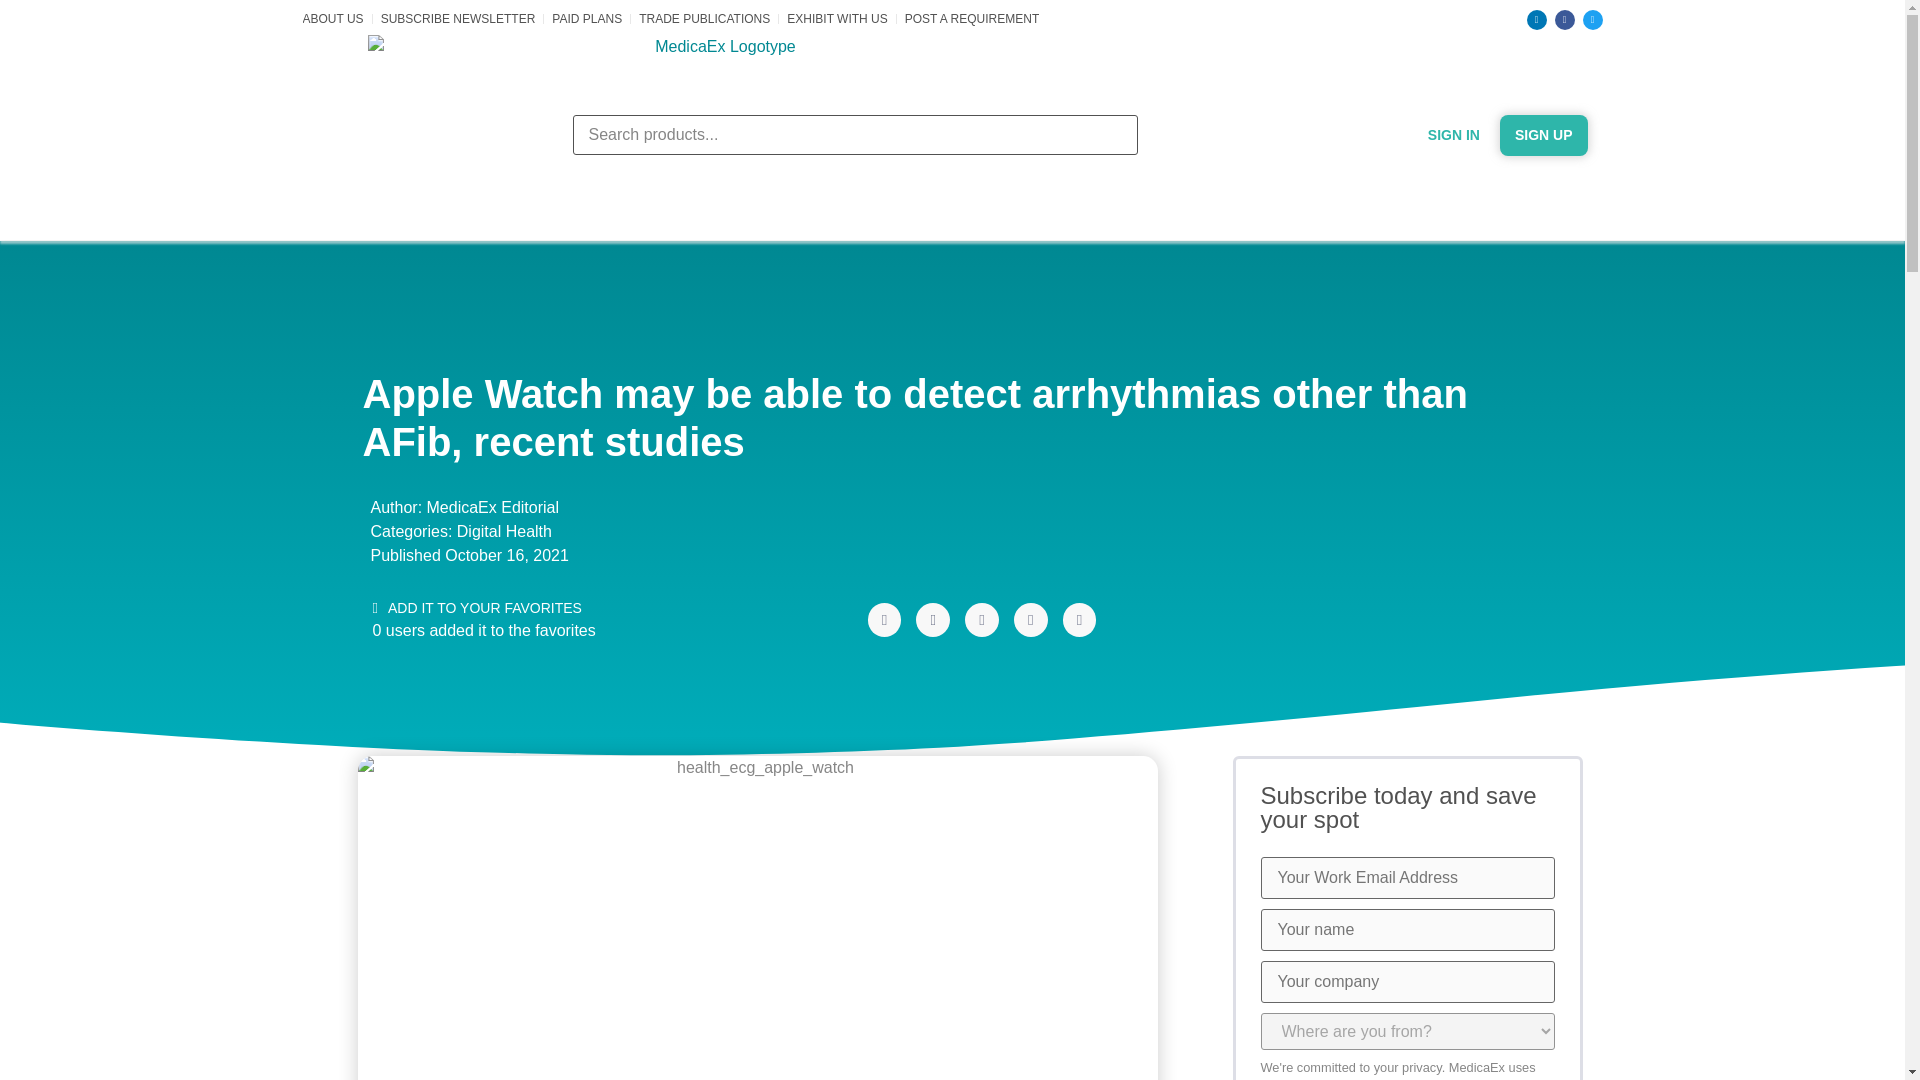 The image size is (1920, 1080). I want to click on Author: MedicaEx Editorial, so click(460, 507).